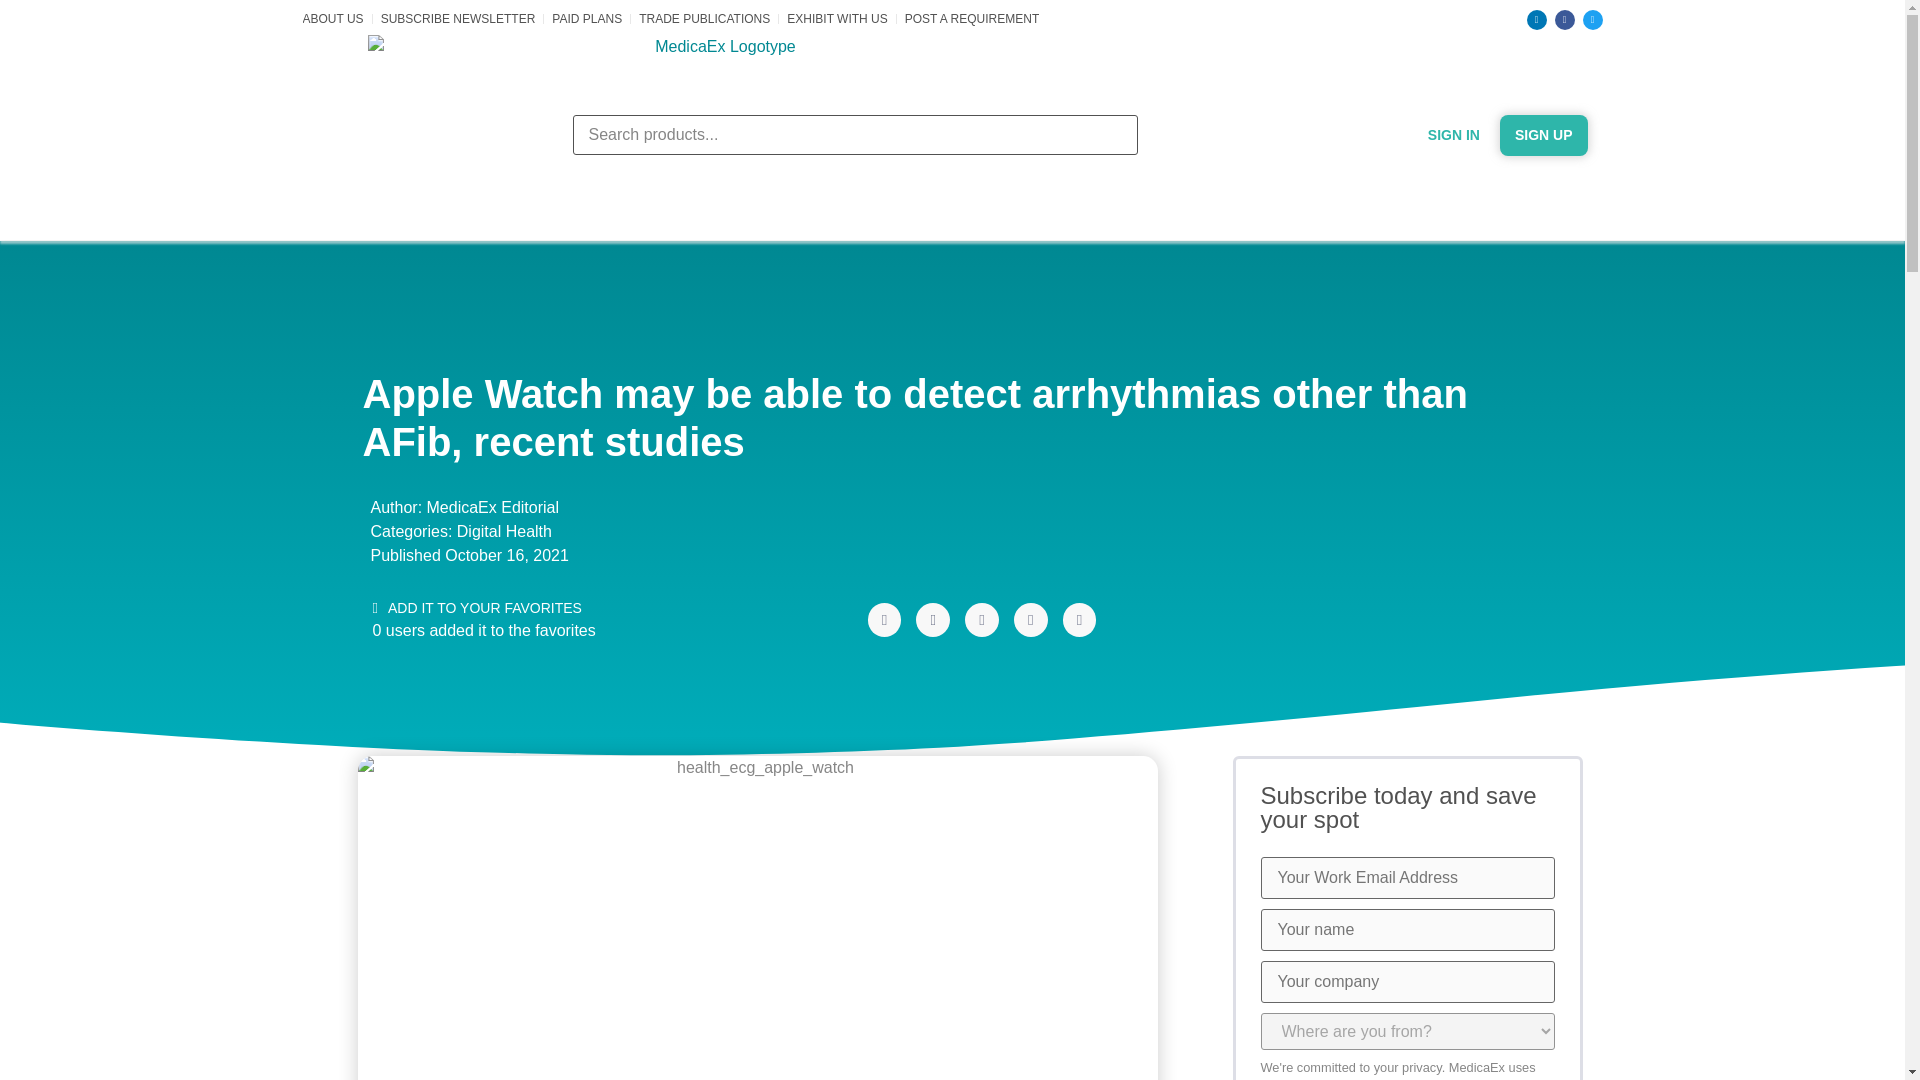 The image size is (1920, 1080). I want to click on Author: MedicaEx Editorial, so click(460, 507).